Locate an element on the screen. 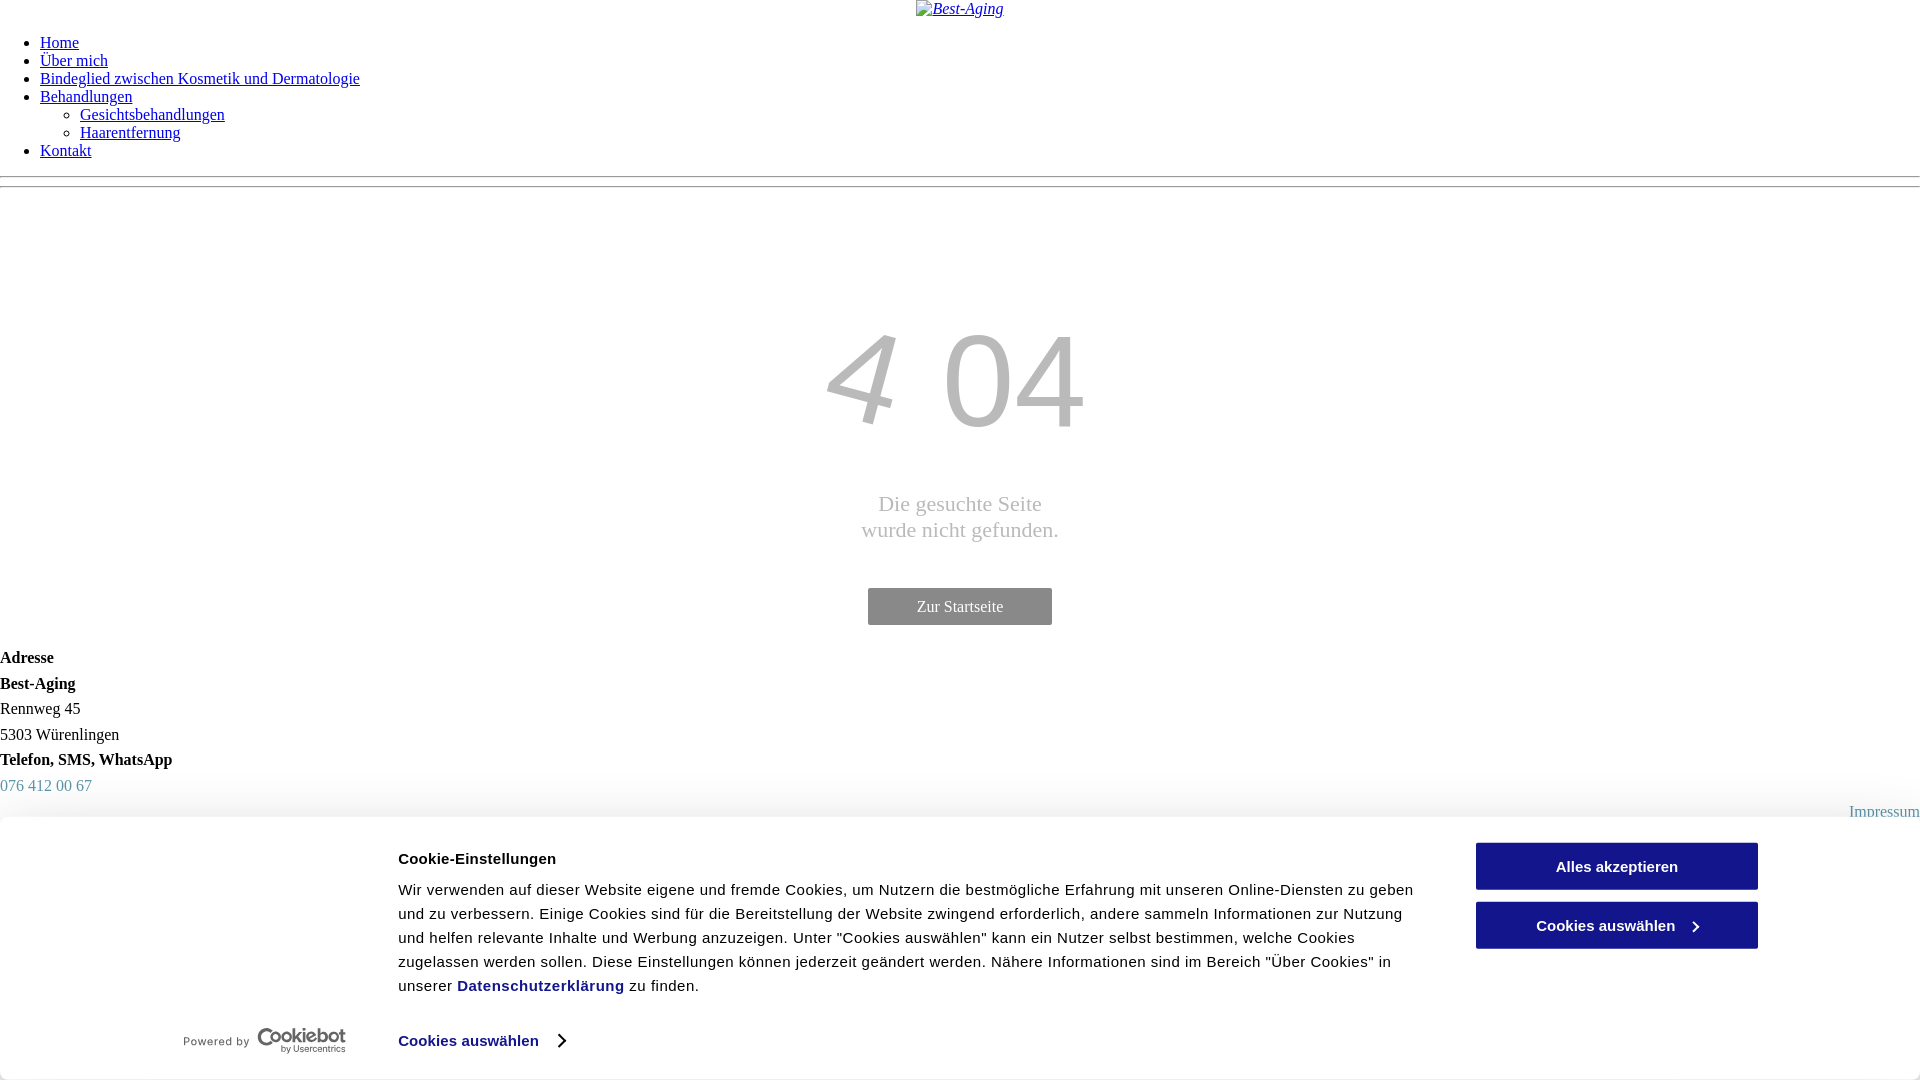  Kontakt is located at coordinates (66, 150).